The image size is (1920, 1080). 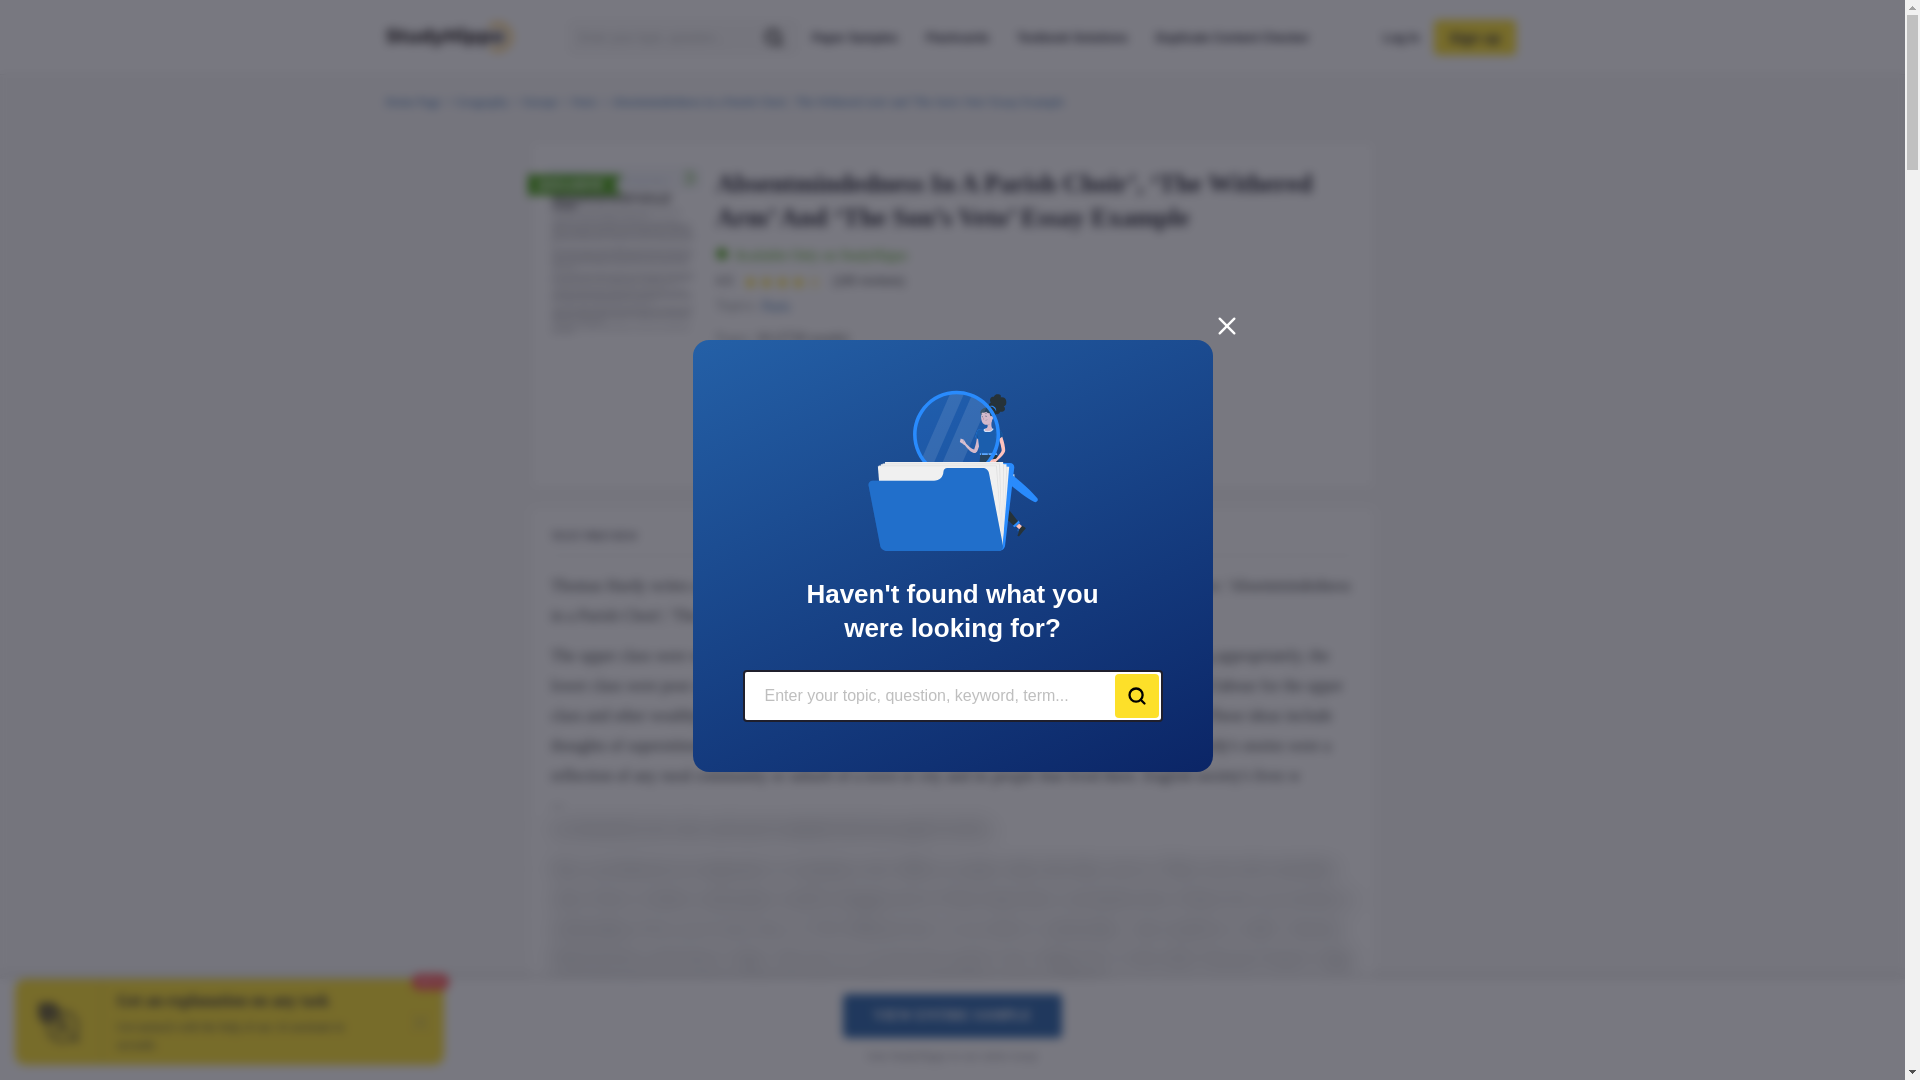 What do you see at coordinates (482, 102) in the screenshot?
I see `Geography` at bounding box center [482, 102].